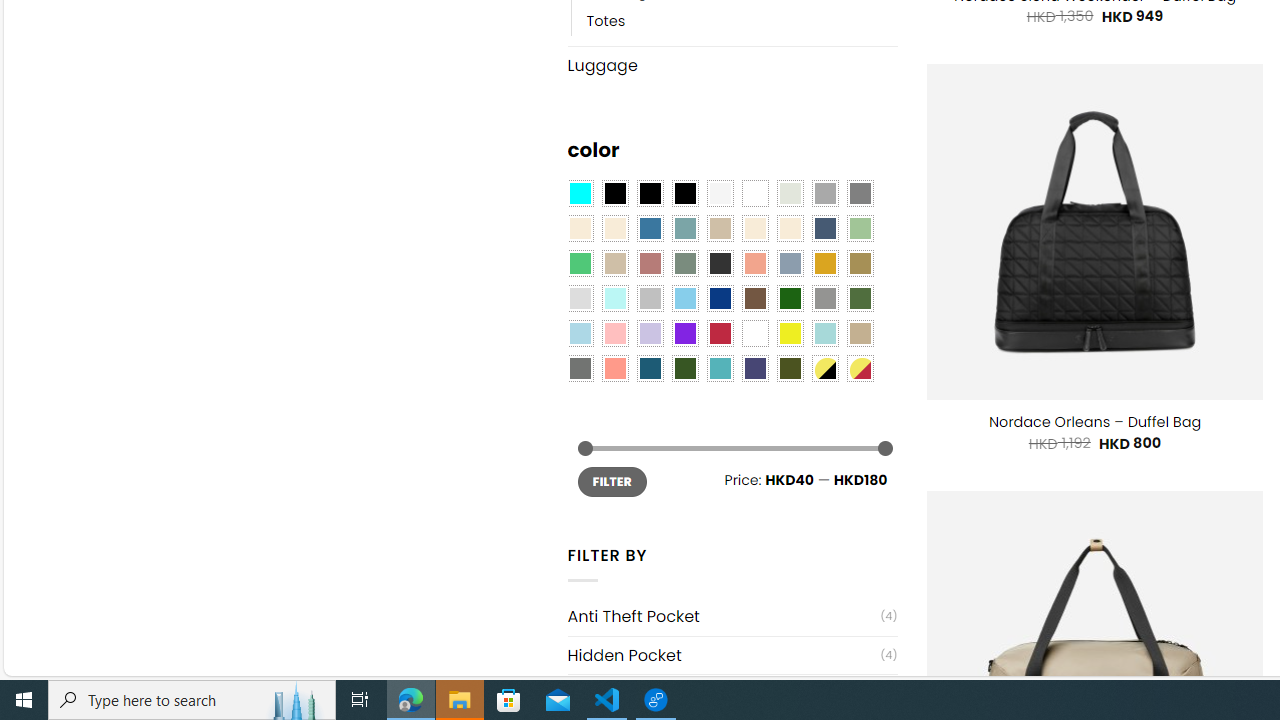  What do you see at coordinates (860, 194) in the screenshot?
I see `All Gray` at bounding box center [860, 194].